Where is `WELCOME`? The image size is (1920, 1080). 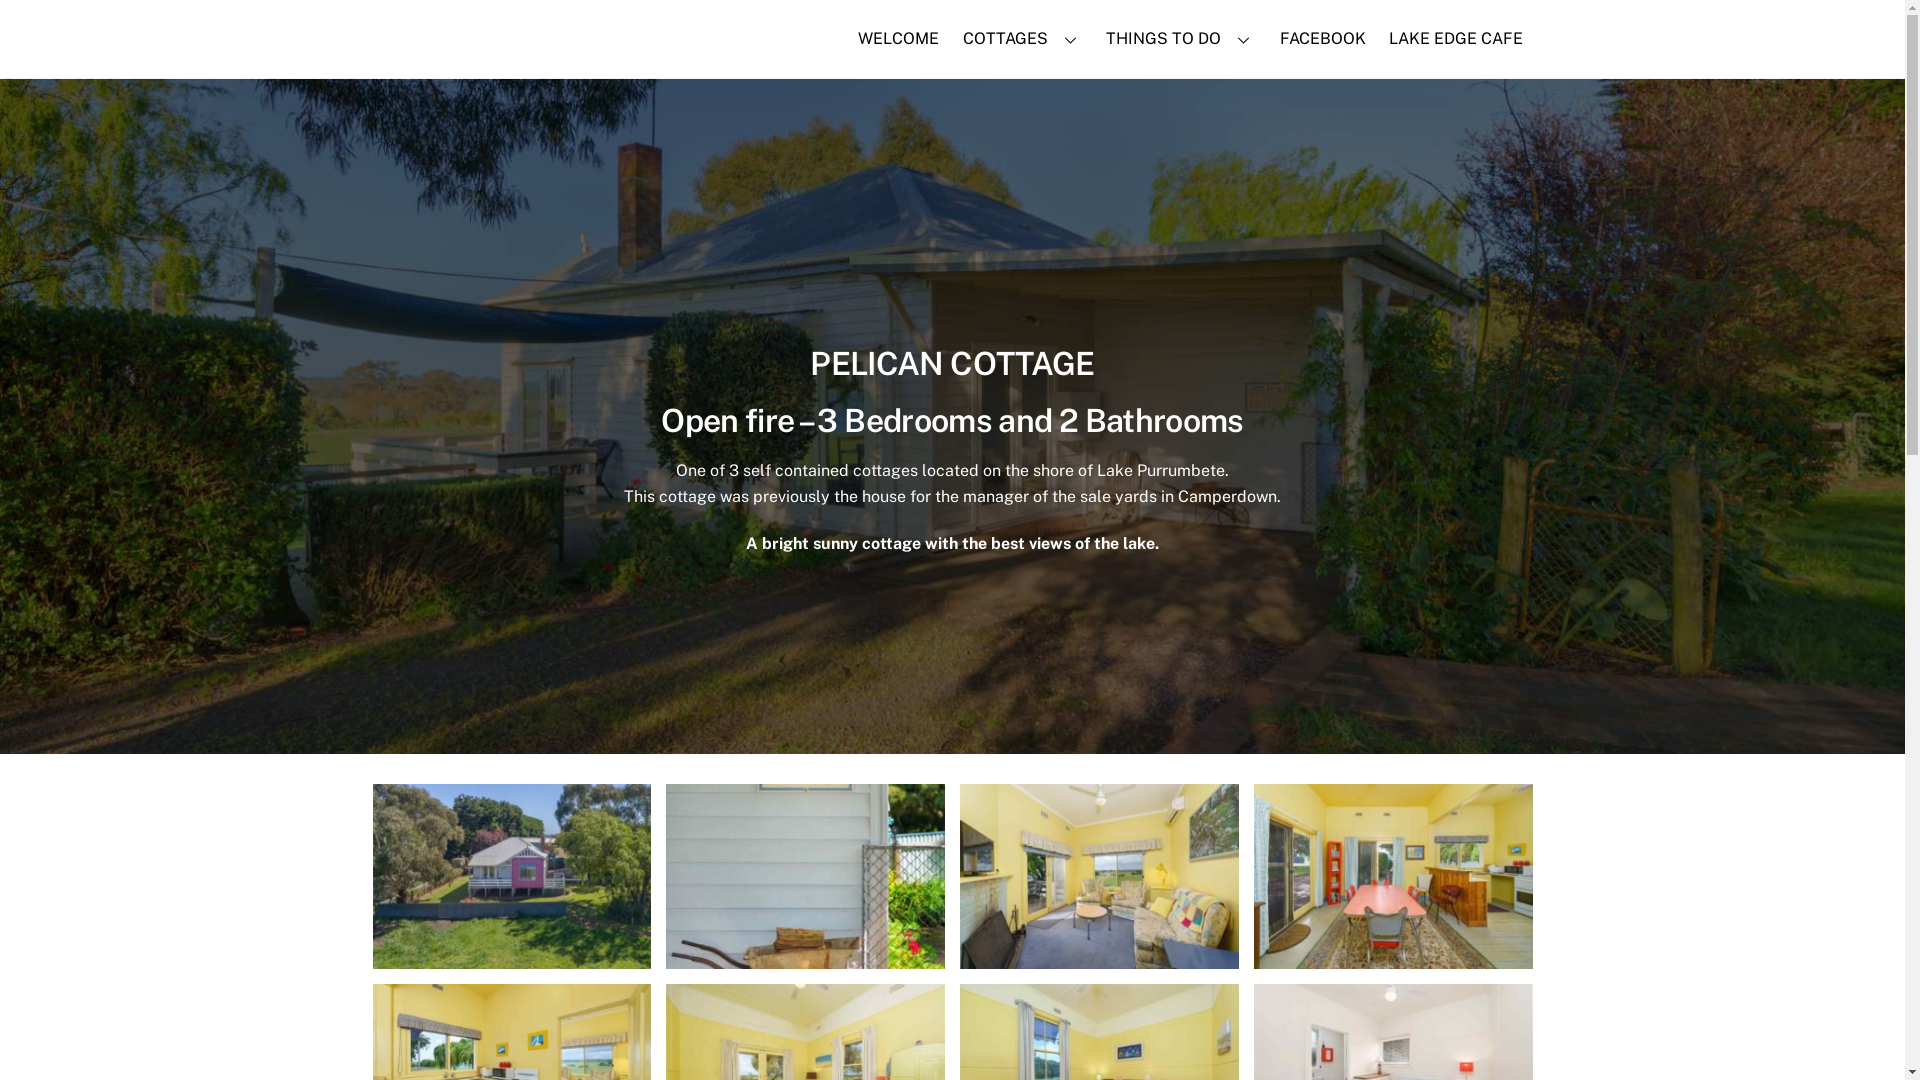
WELCOME is located at coordinates (899, 39).